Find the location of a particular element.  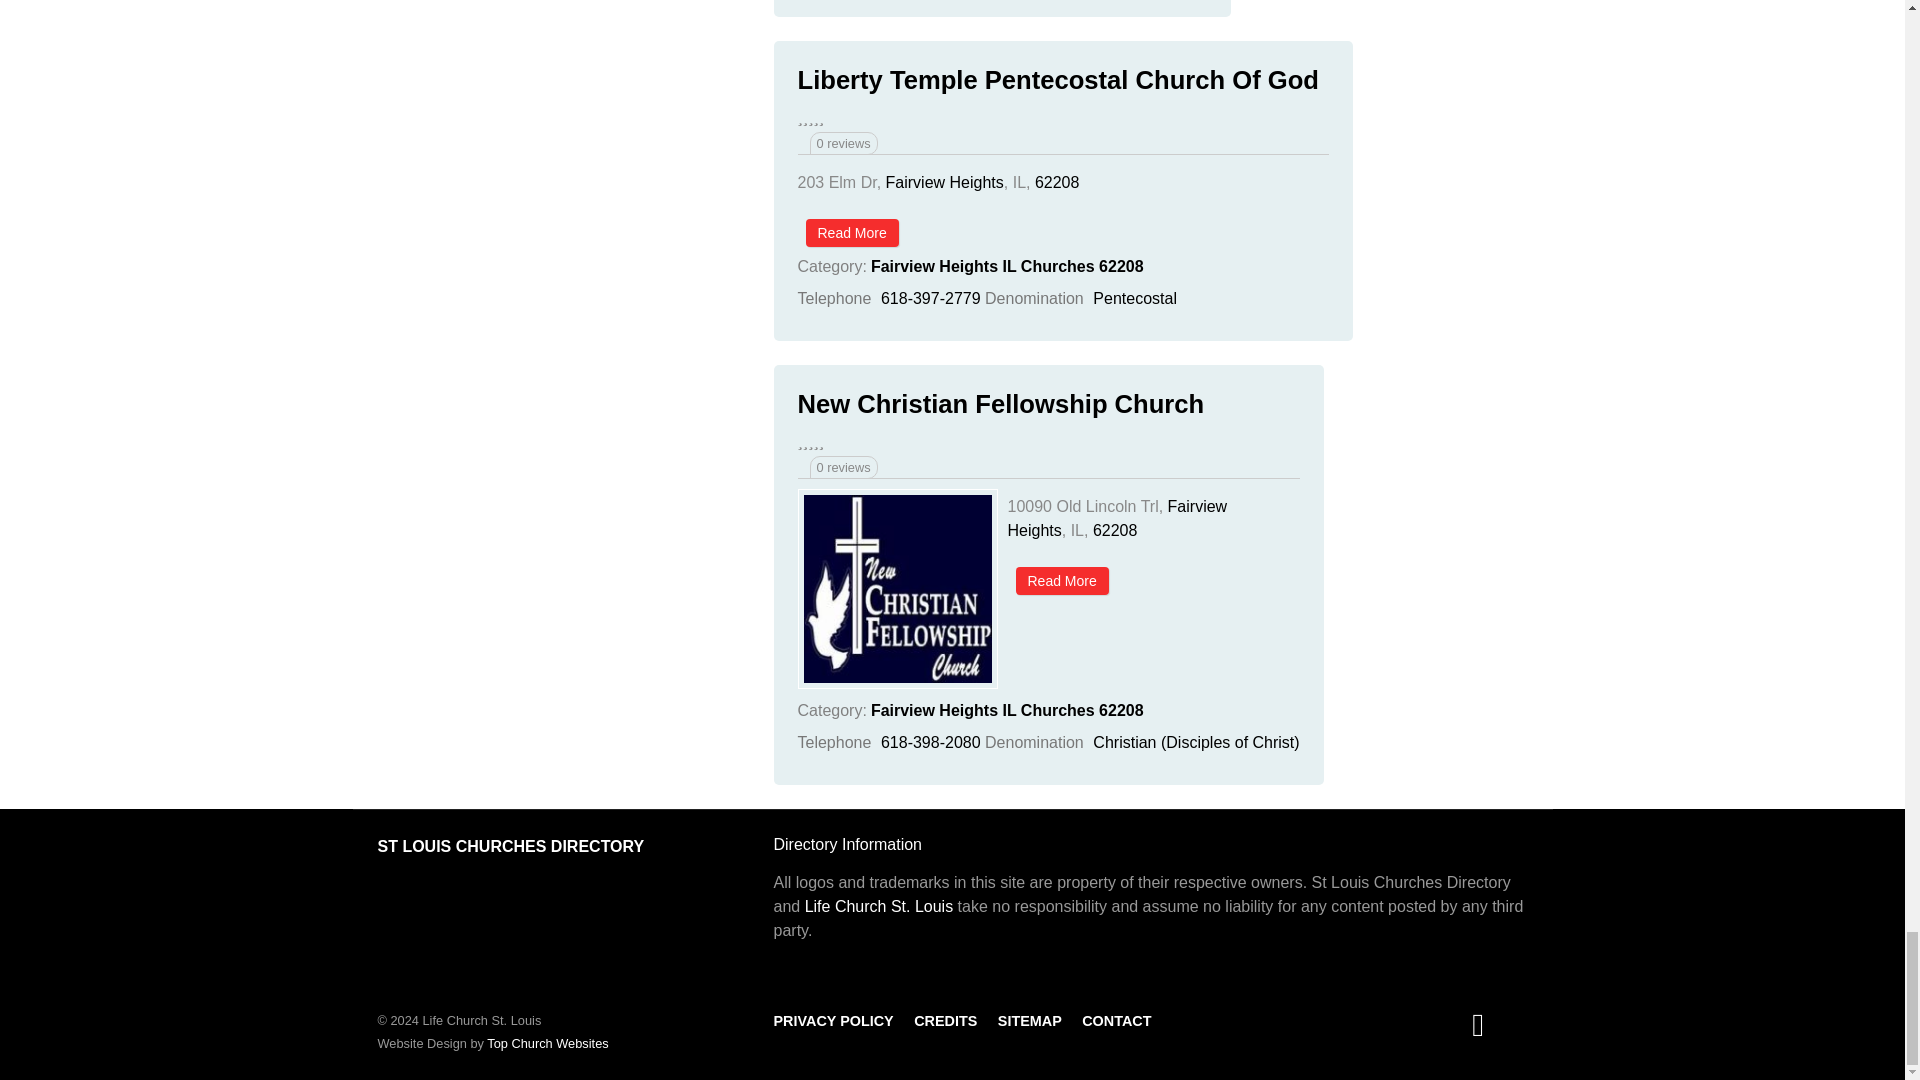

Credits is located at coordinates (945, 1021).